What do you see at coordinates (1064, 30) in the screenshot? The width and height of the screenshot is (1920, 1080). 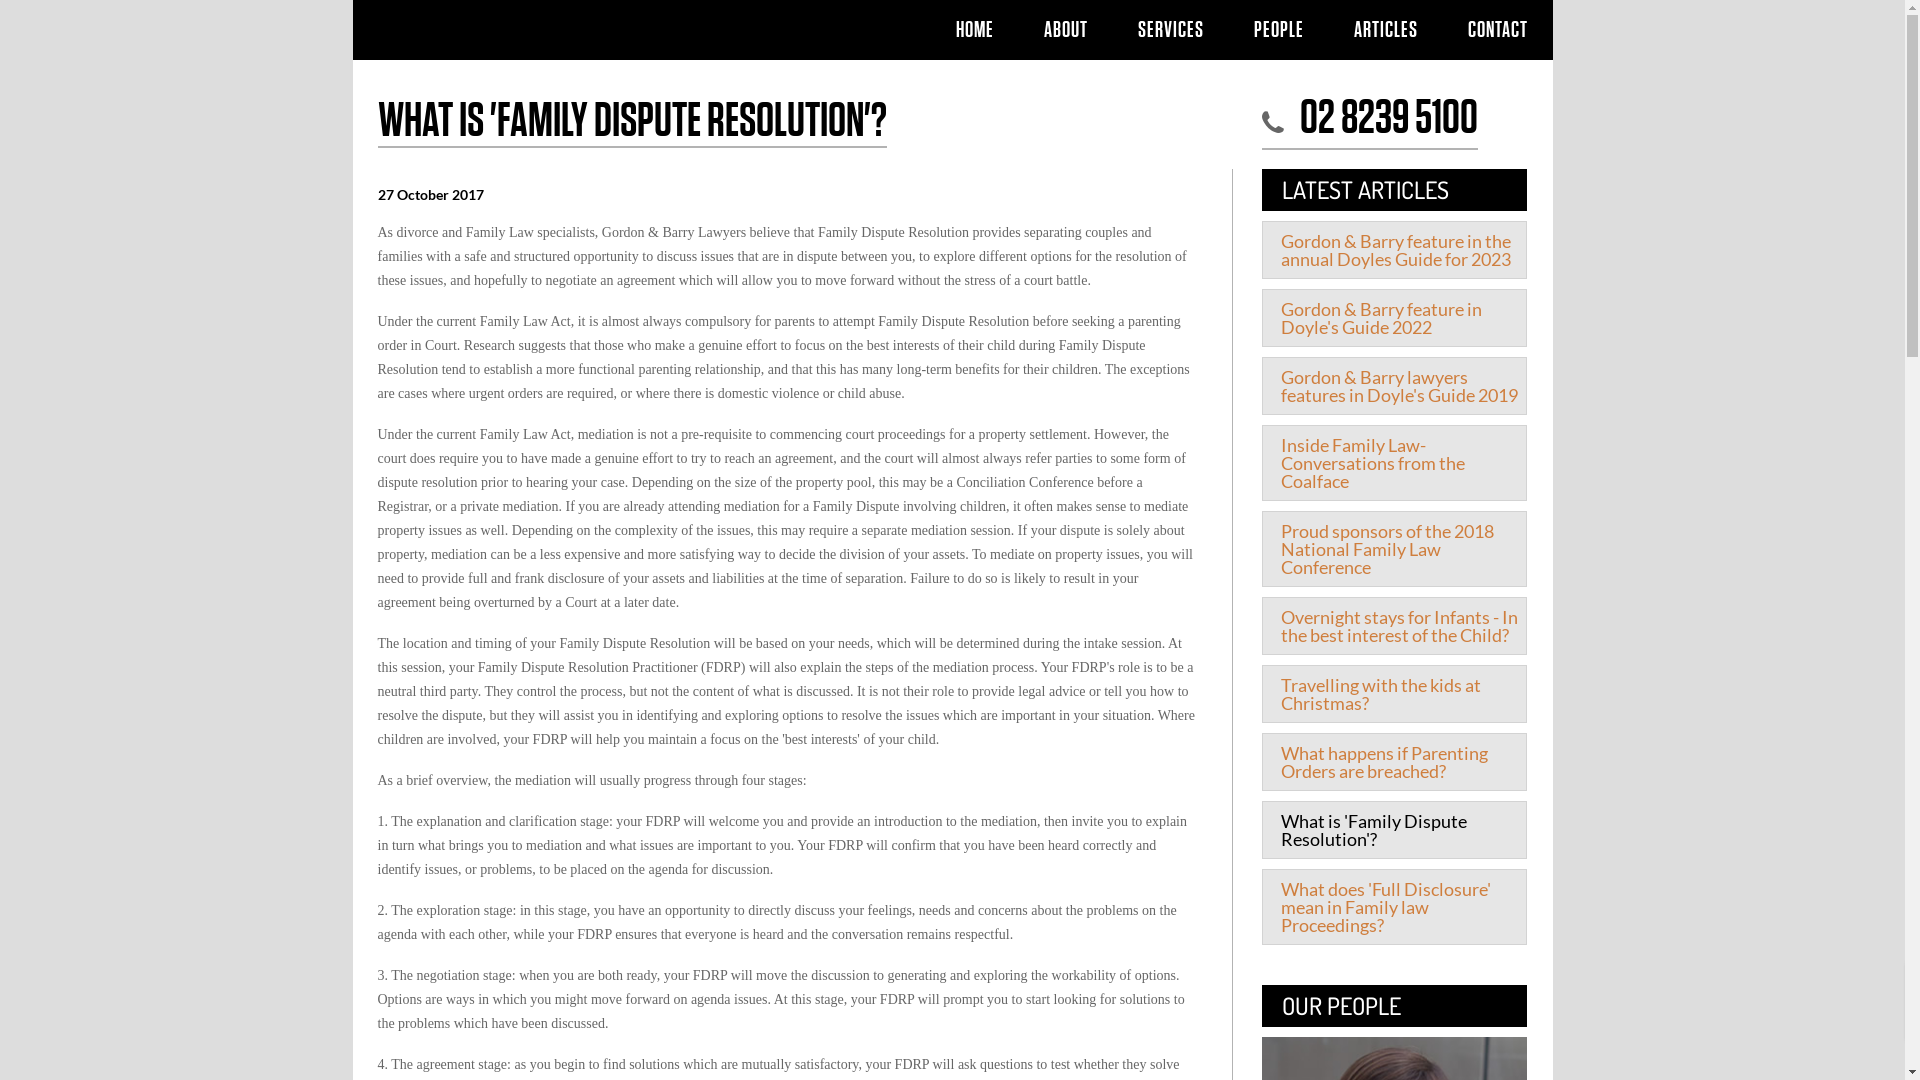 I see `ABOUT` at bounding box center [1064, 30].